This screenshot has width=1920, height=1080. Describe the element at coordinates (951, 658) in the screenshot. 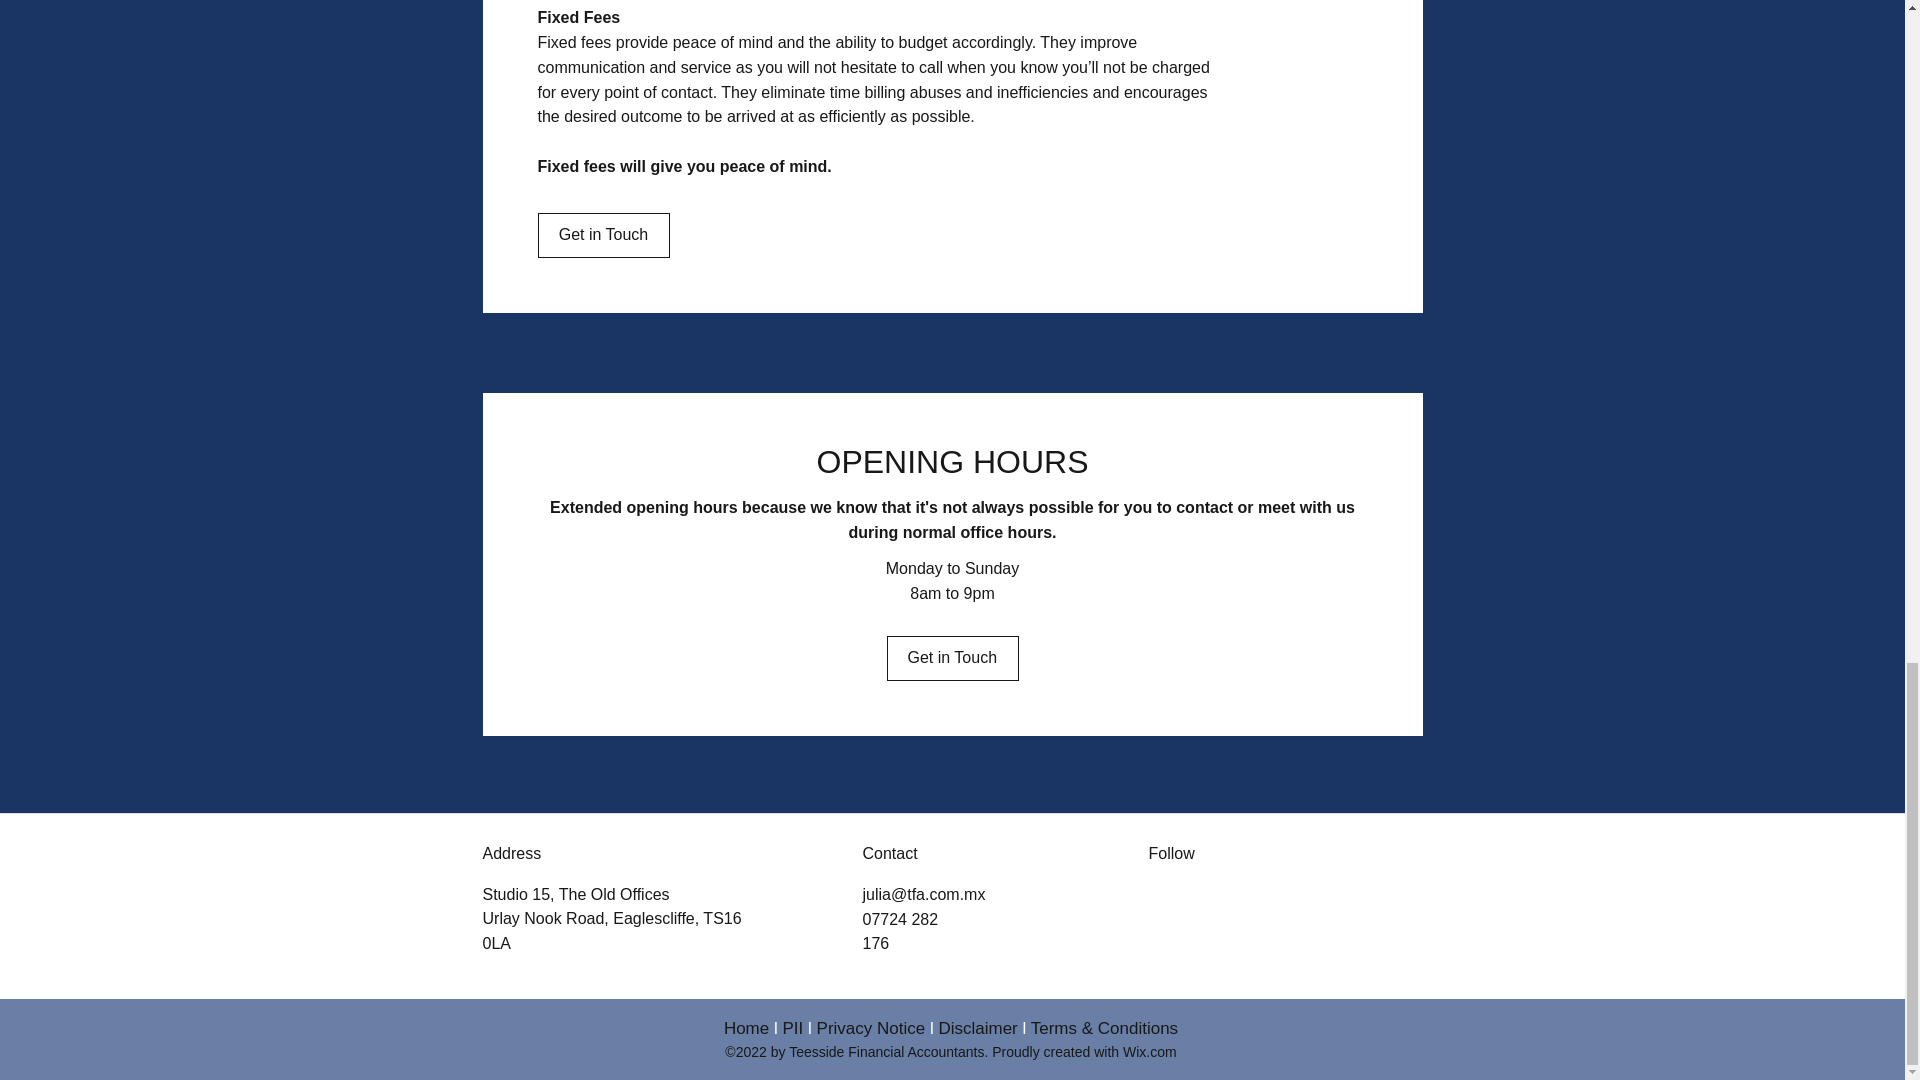

I see `Get in Touch` at that location.